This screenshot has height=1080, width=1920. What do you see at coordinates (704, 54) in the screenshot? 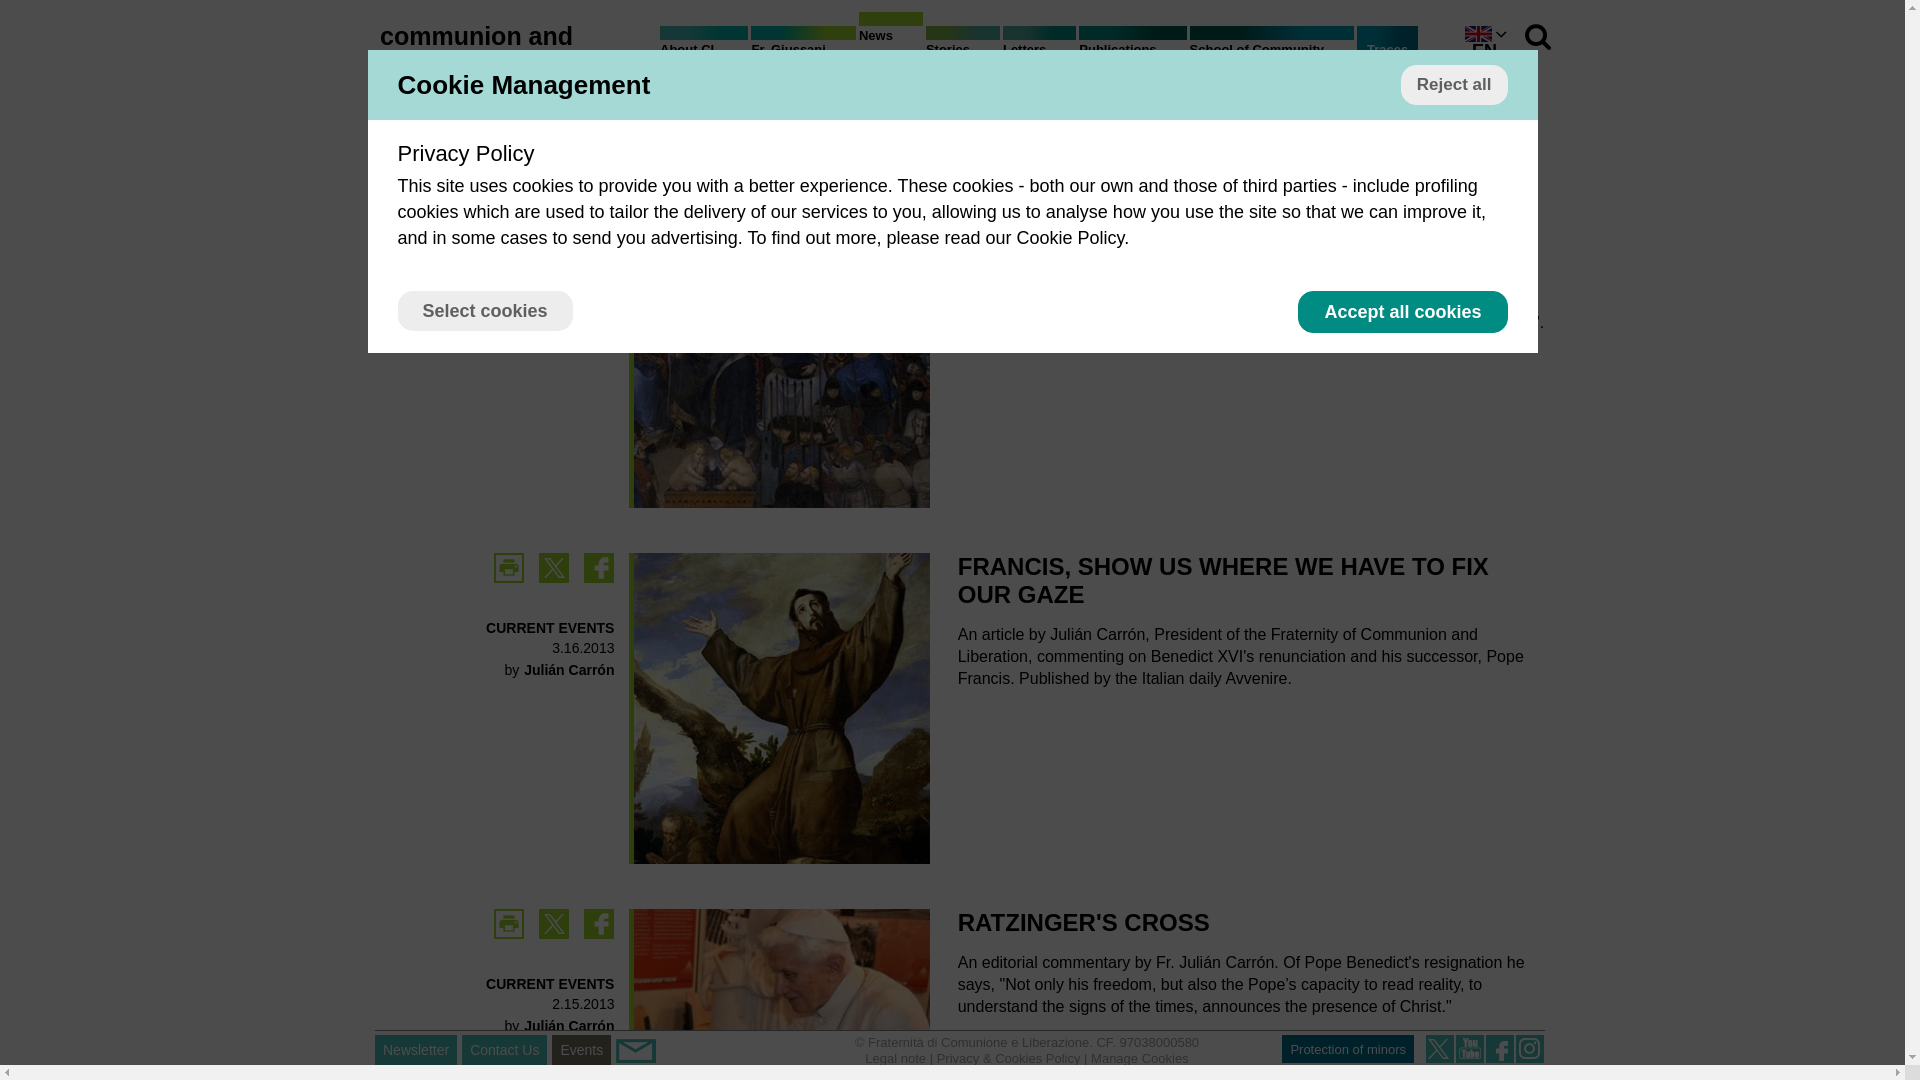
I see `About CL` at bounding box center [704, 54].